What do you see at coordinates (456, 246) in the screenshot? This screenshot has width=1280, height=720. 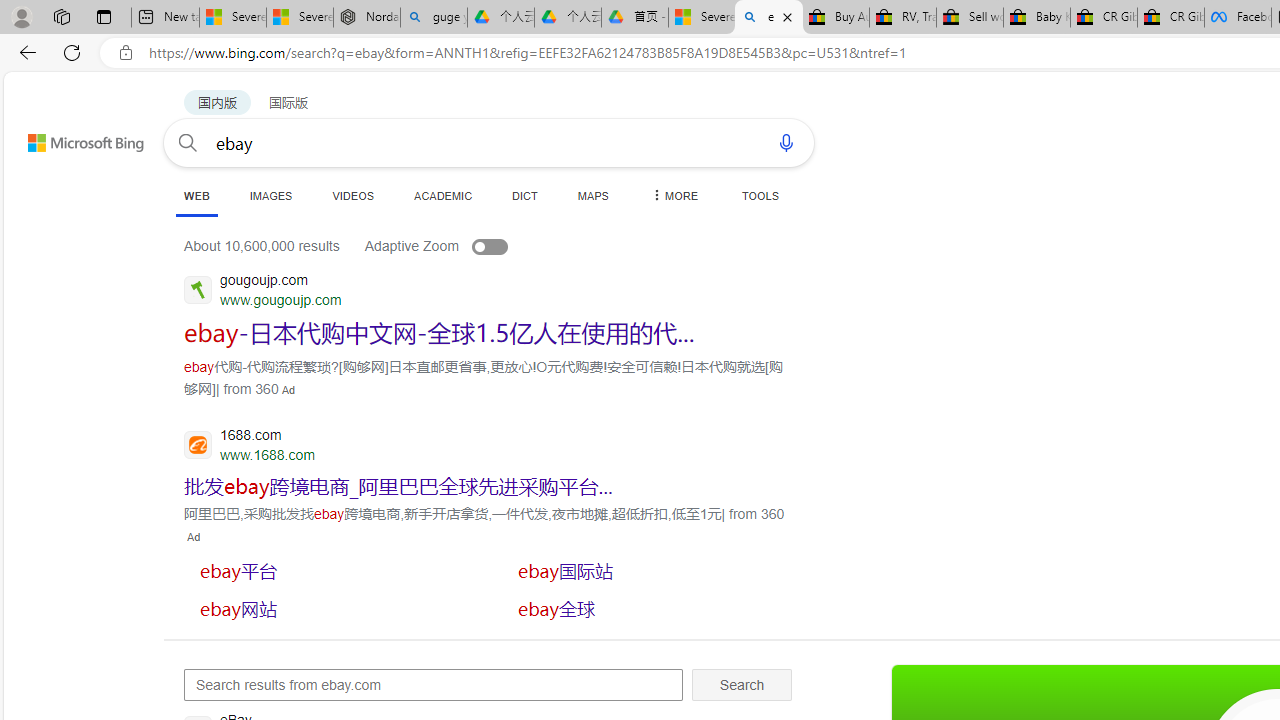 I see `Adaptive Zoom` at bounding box center [456, 246].